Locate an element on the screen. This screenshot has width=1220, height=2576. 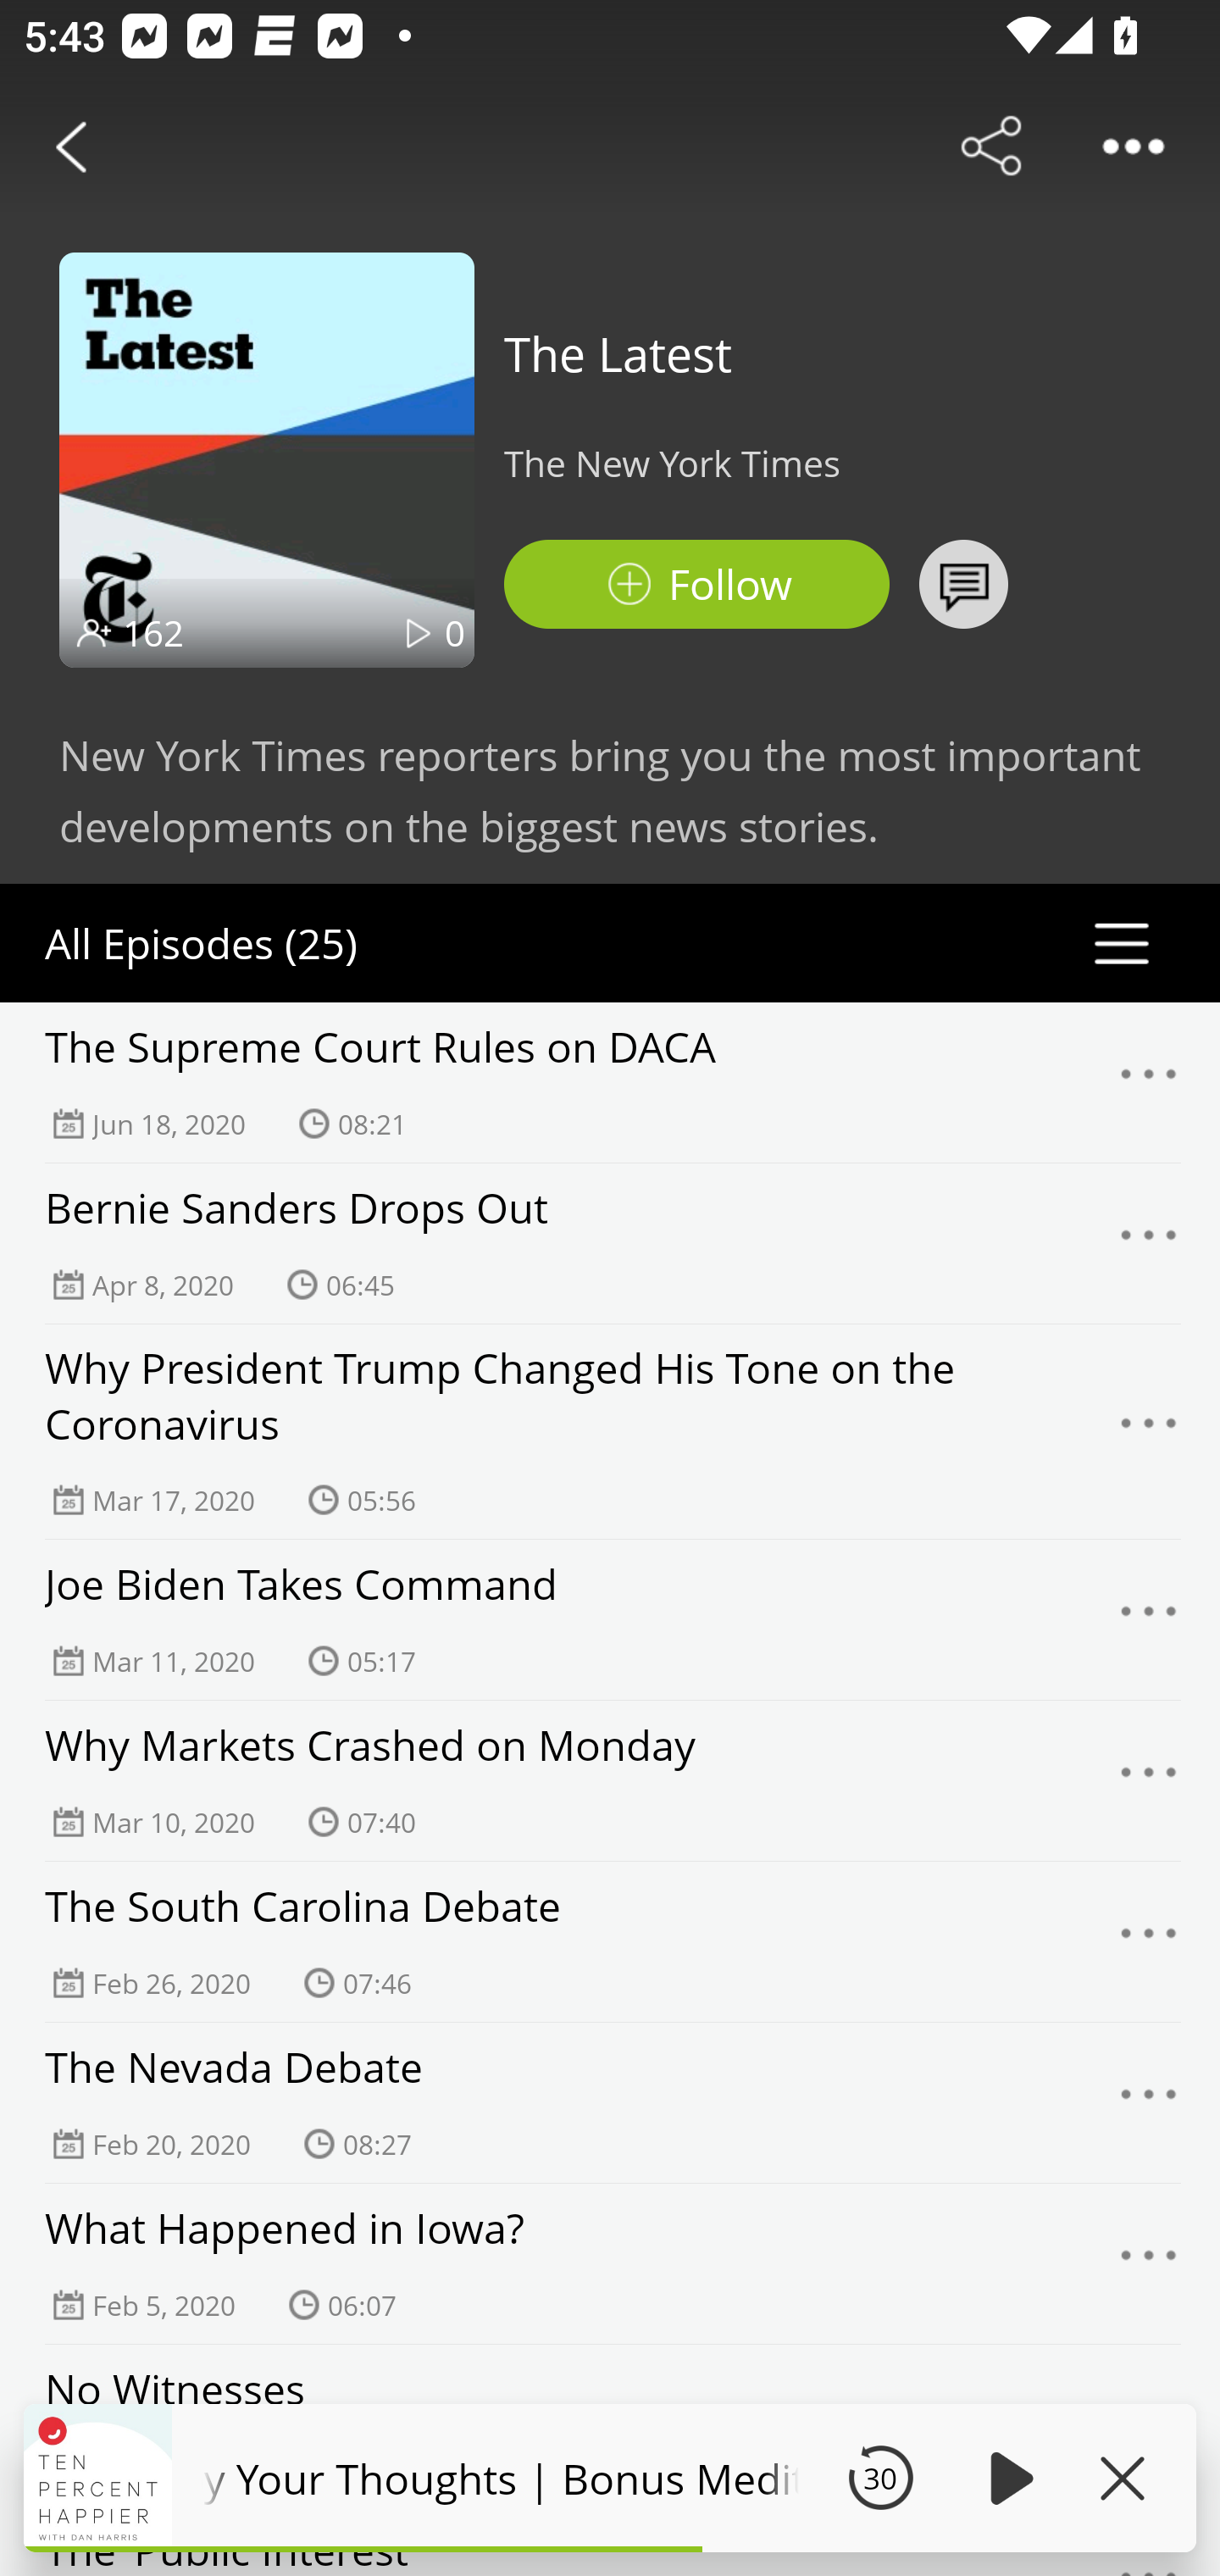
Menu is located at coordinates (1149, 1942).